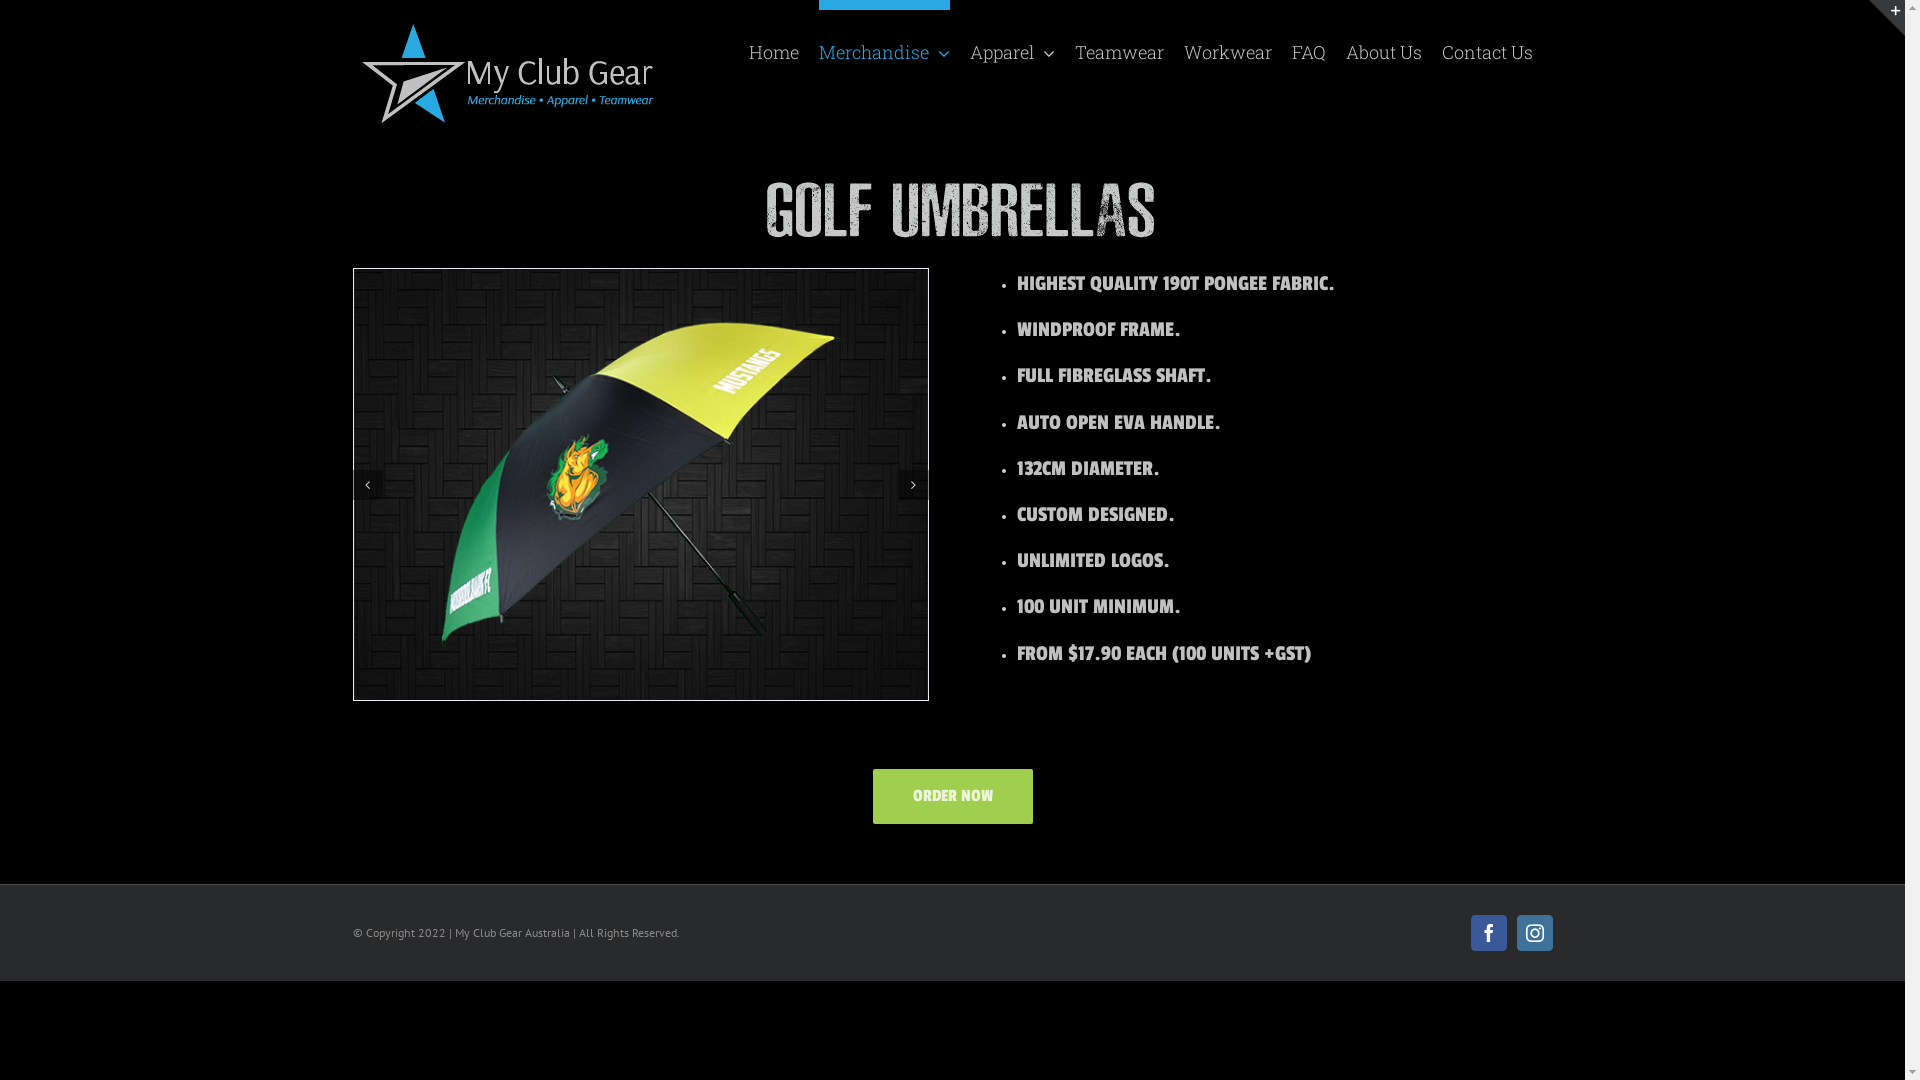 Image resolution: width=1920 pixels, height=1080 pixels. What do you see at coordinates (1534, 933) in the screenshot?
I see `Instagram` at bounding box center [1534, 933].